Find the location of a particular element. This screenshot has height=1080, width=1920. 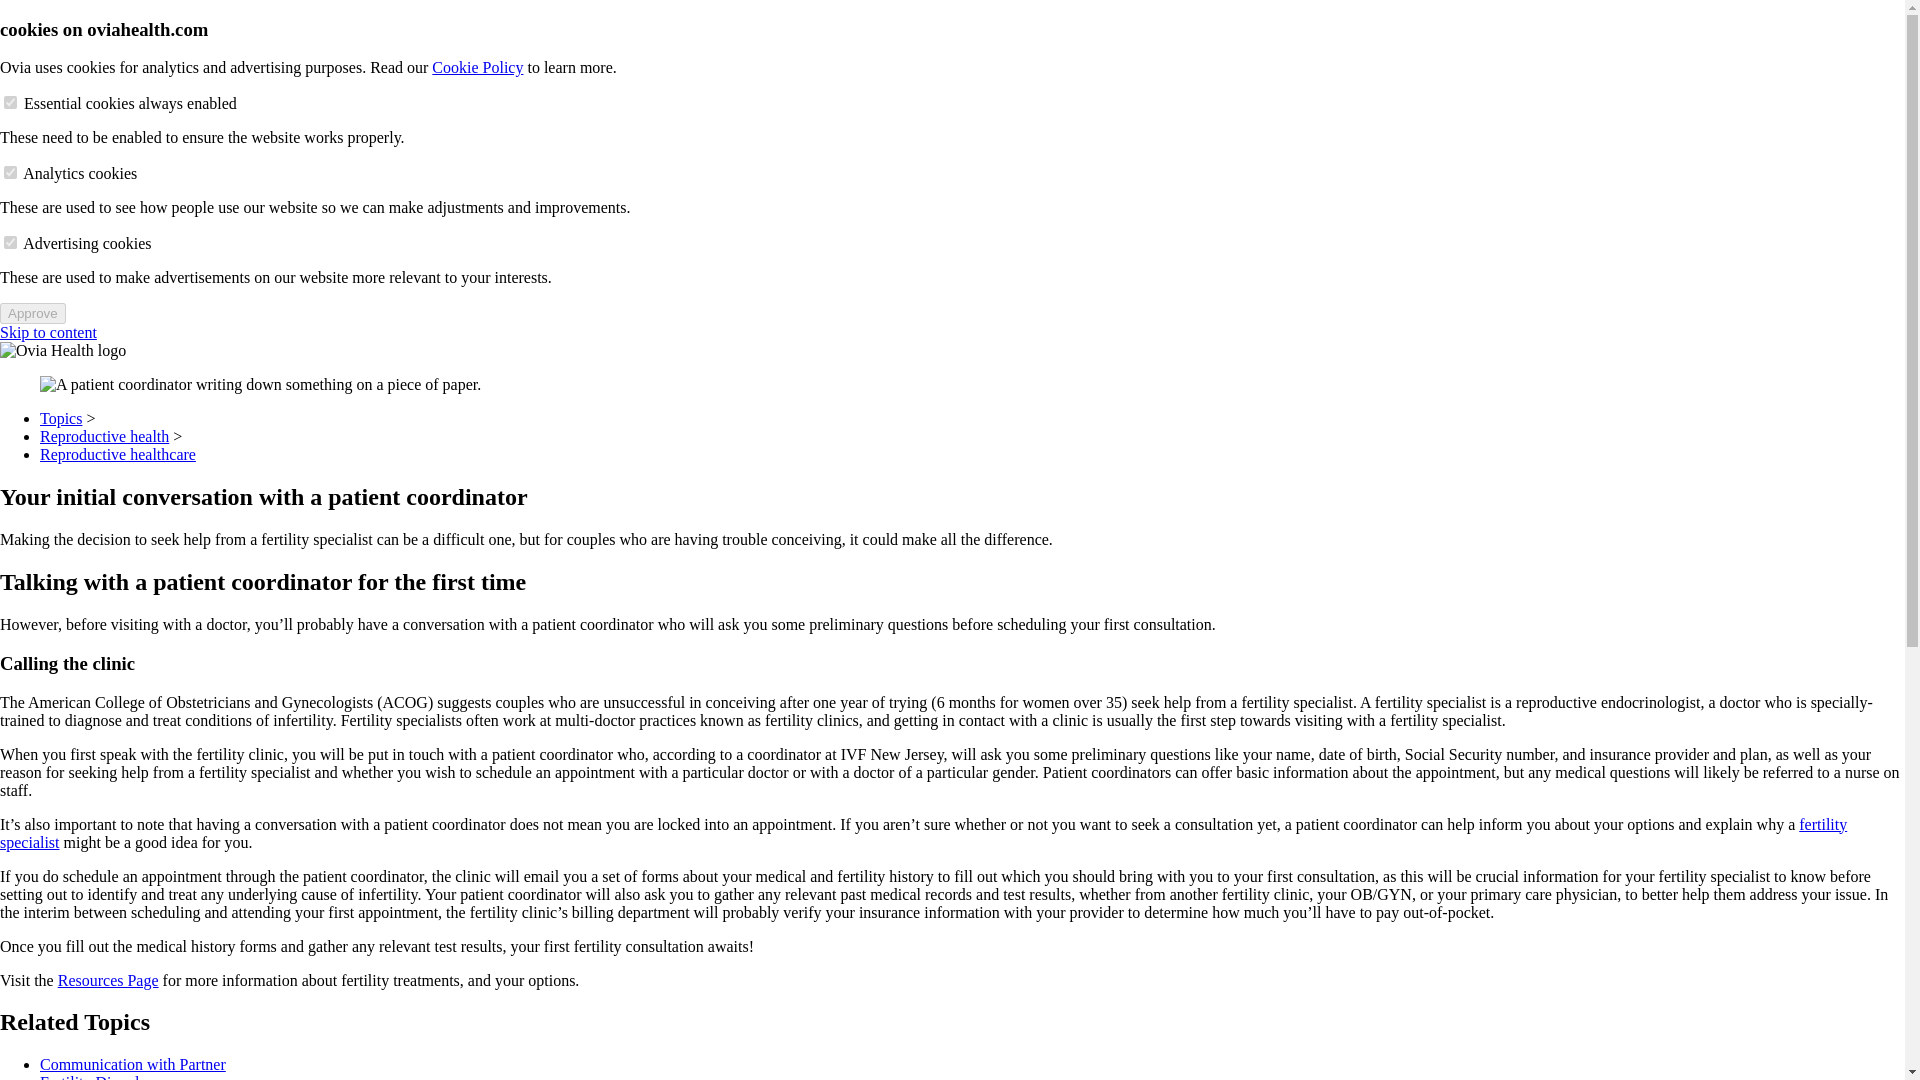

Topics is located at coordinates (61, 418).